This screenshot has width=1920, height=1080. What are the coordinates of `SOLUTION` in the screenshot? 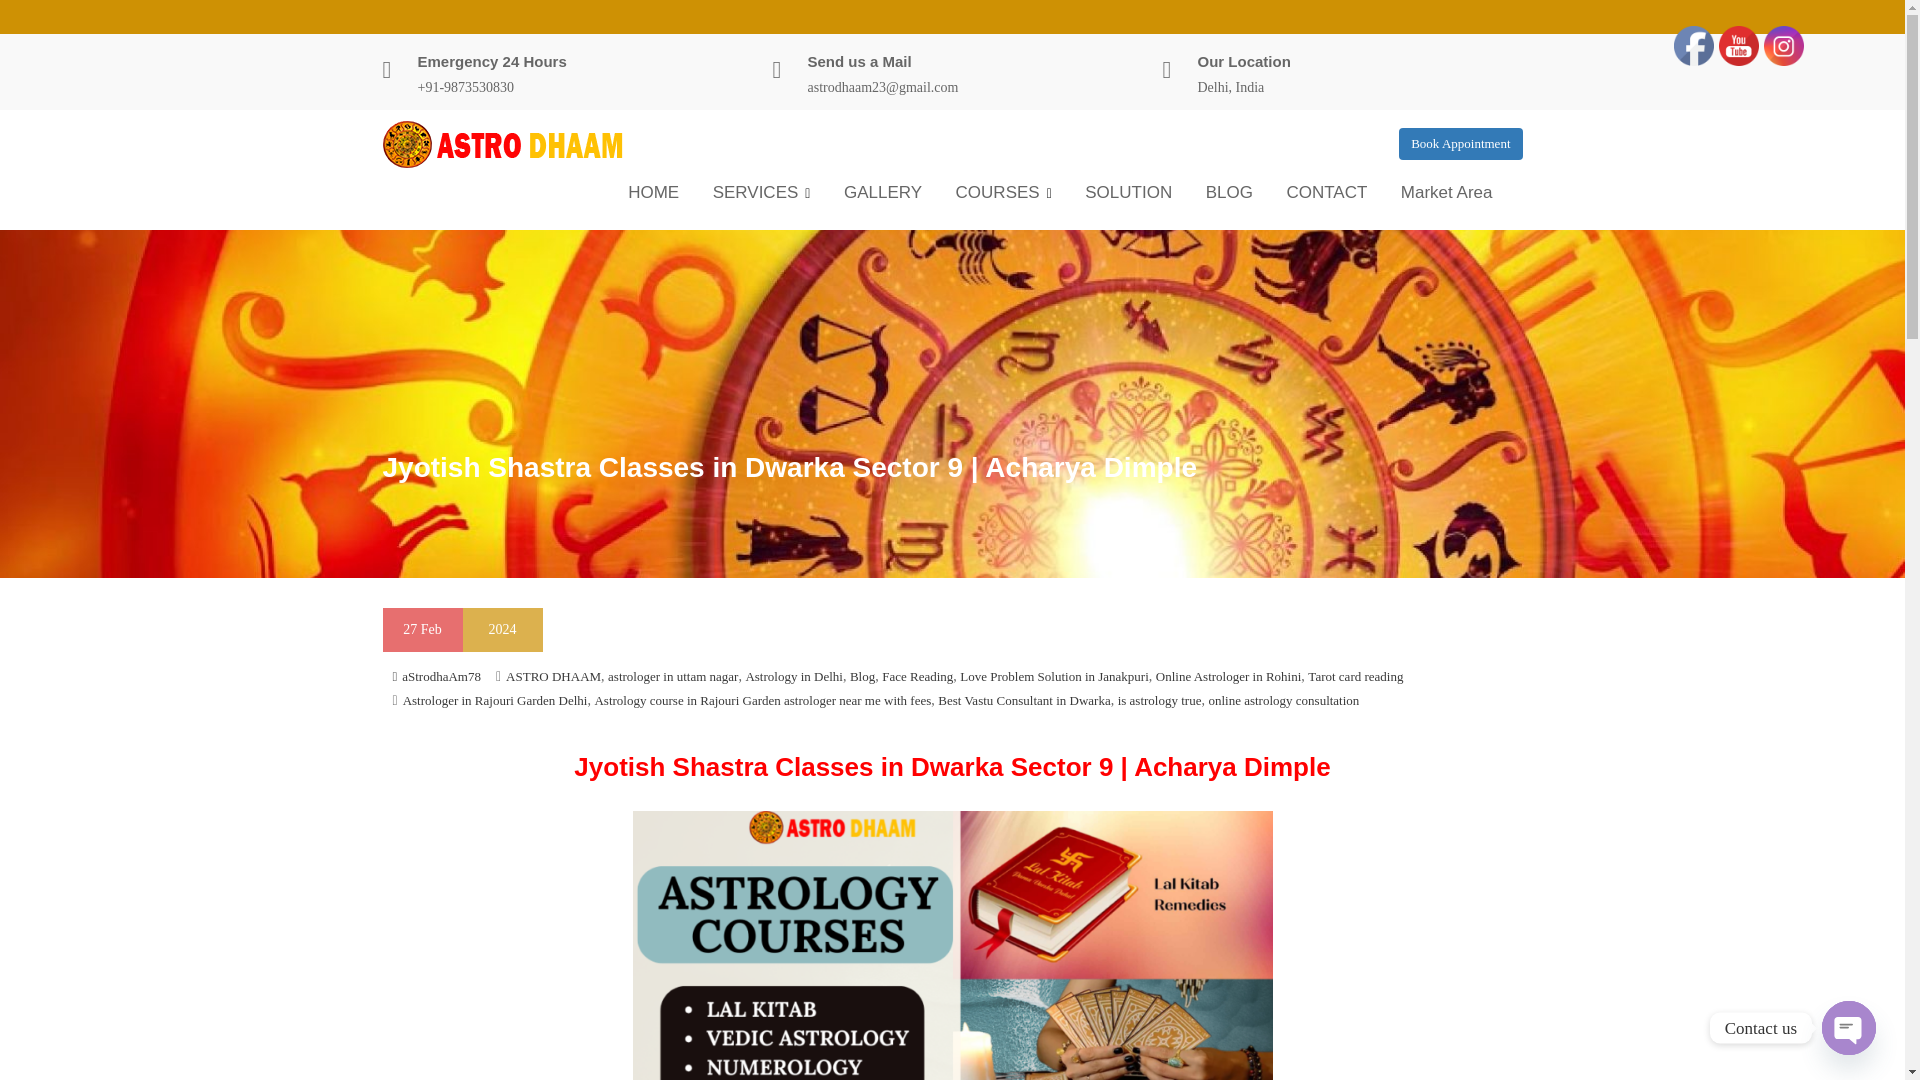 It's located at (1128, 193).